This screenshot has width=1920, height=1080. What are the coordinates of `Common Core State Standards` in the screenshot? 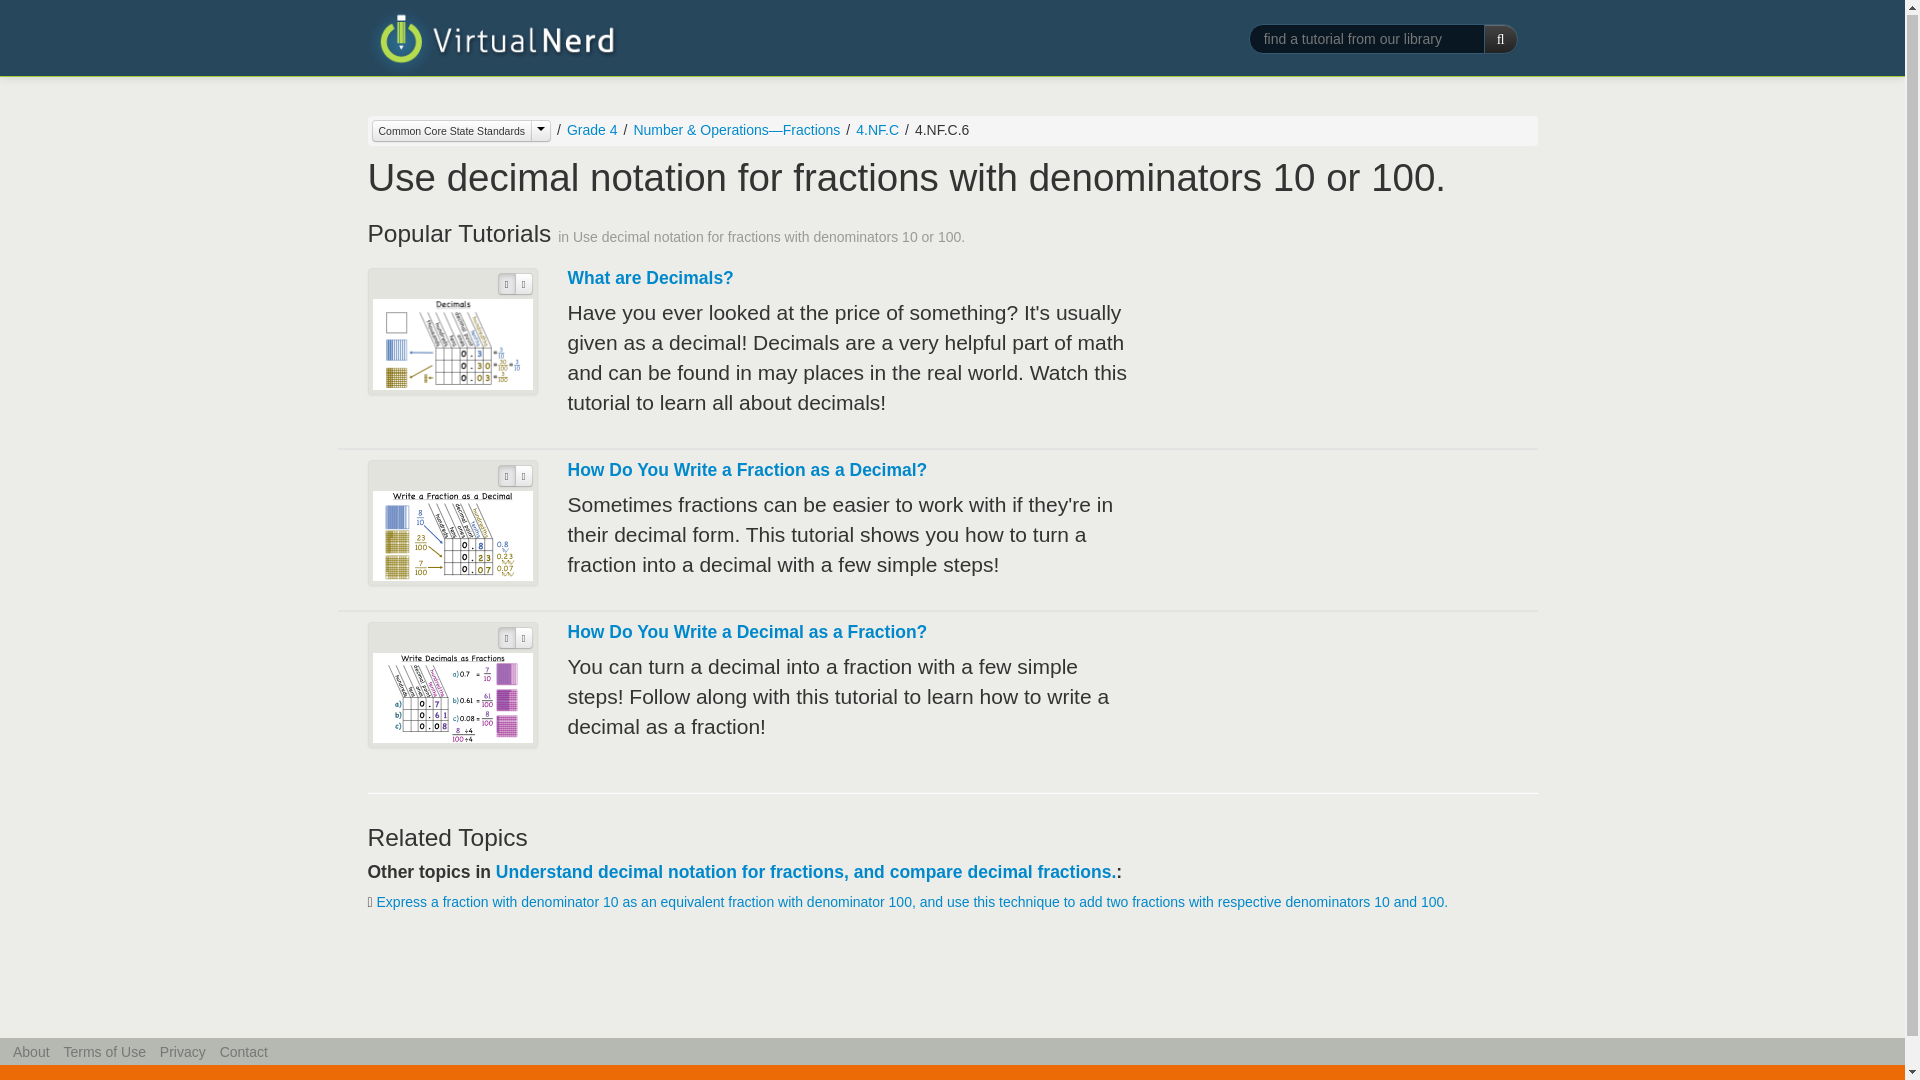 It's located at (452, 130).